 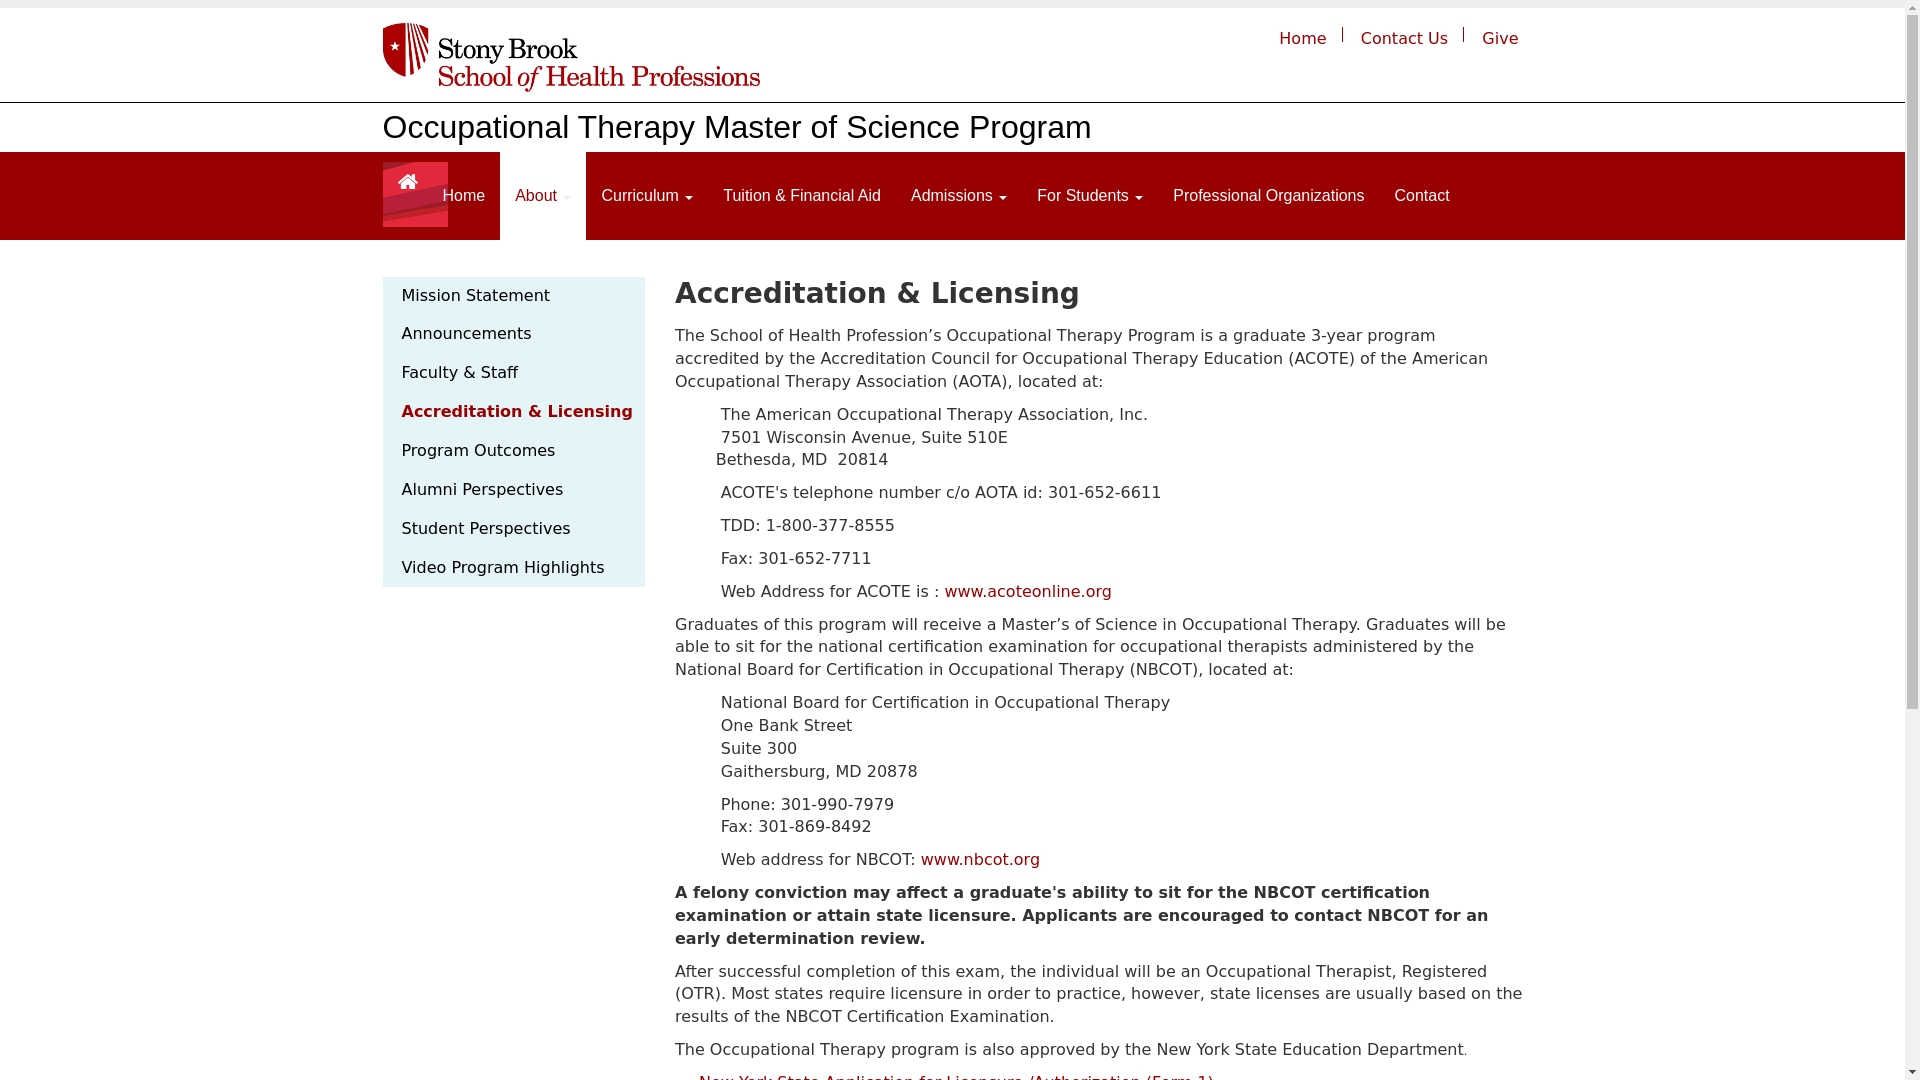 I want to click on Occupational Therapy Master of Science Program, so click(x=736, y=126).